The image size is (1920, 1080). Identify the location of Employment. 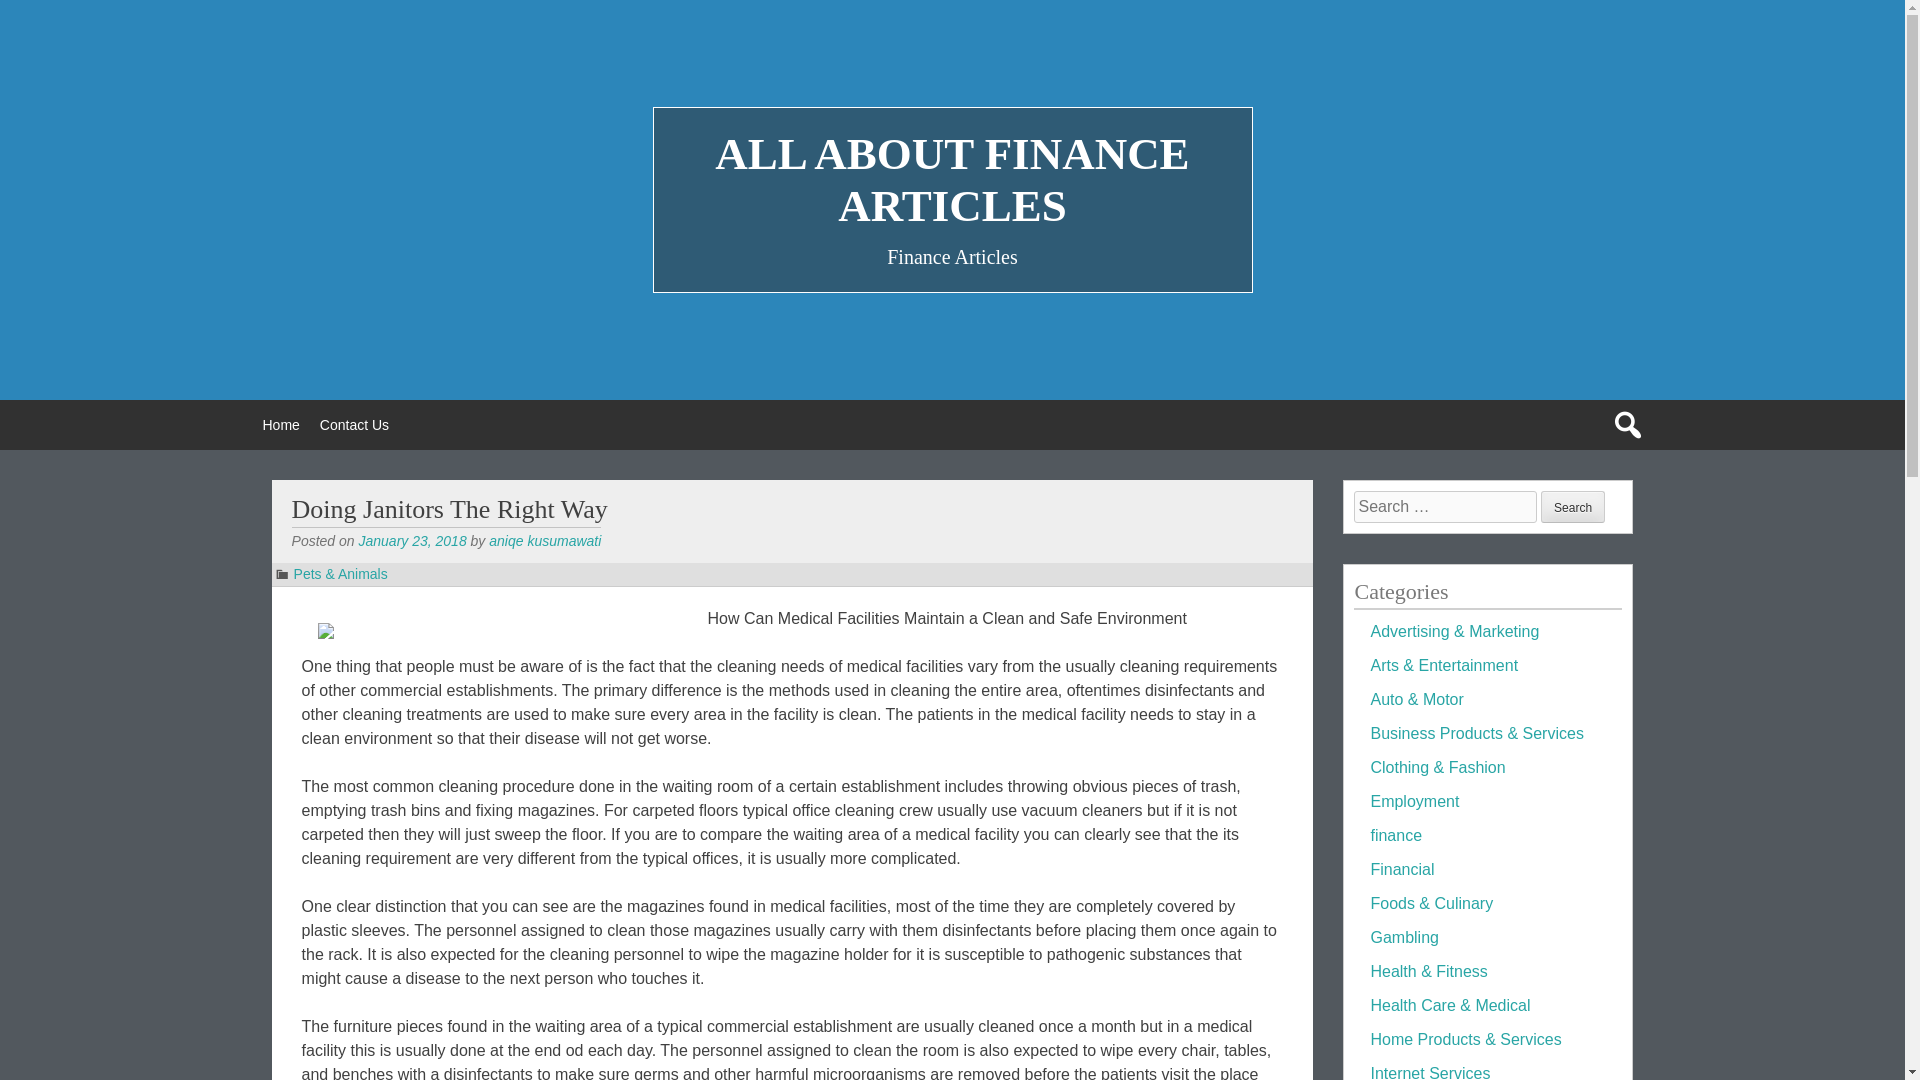
(1414, 801).